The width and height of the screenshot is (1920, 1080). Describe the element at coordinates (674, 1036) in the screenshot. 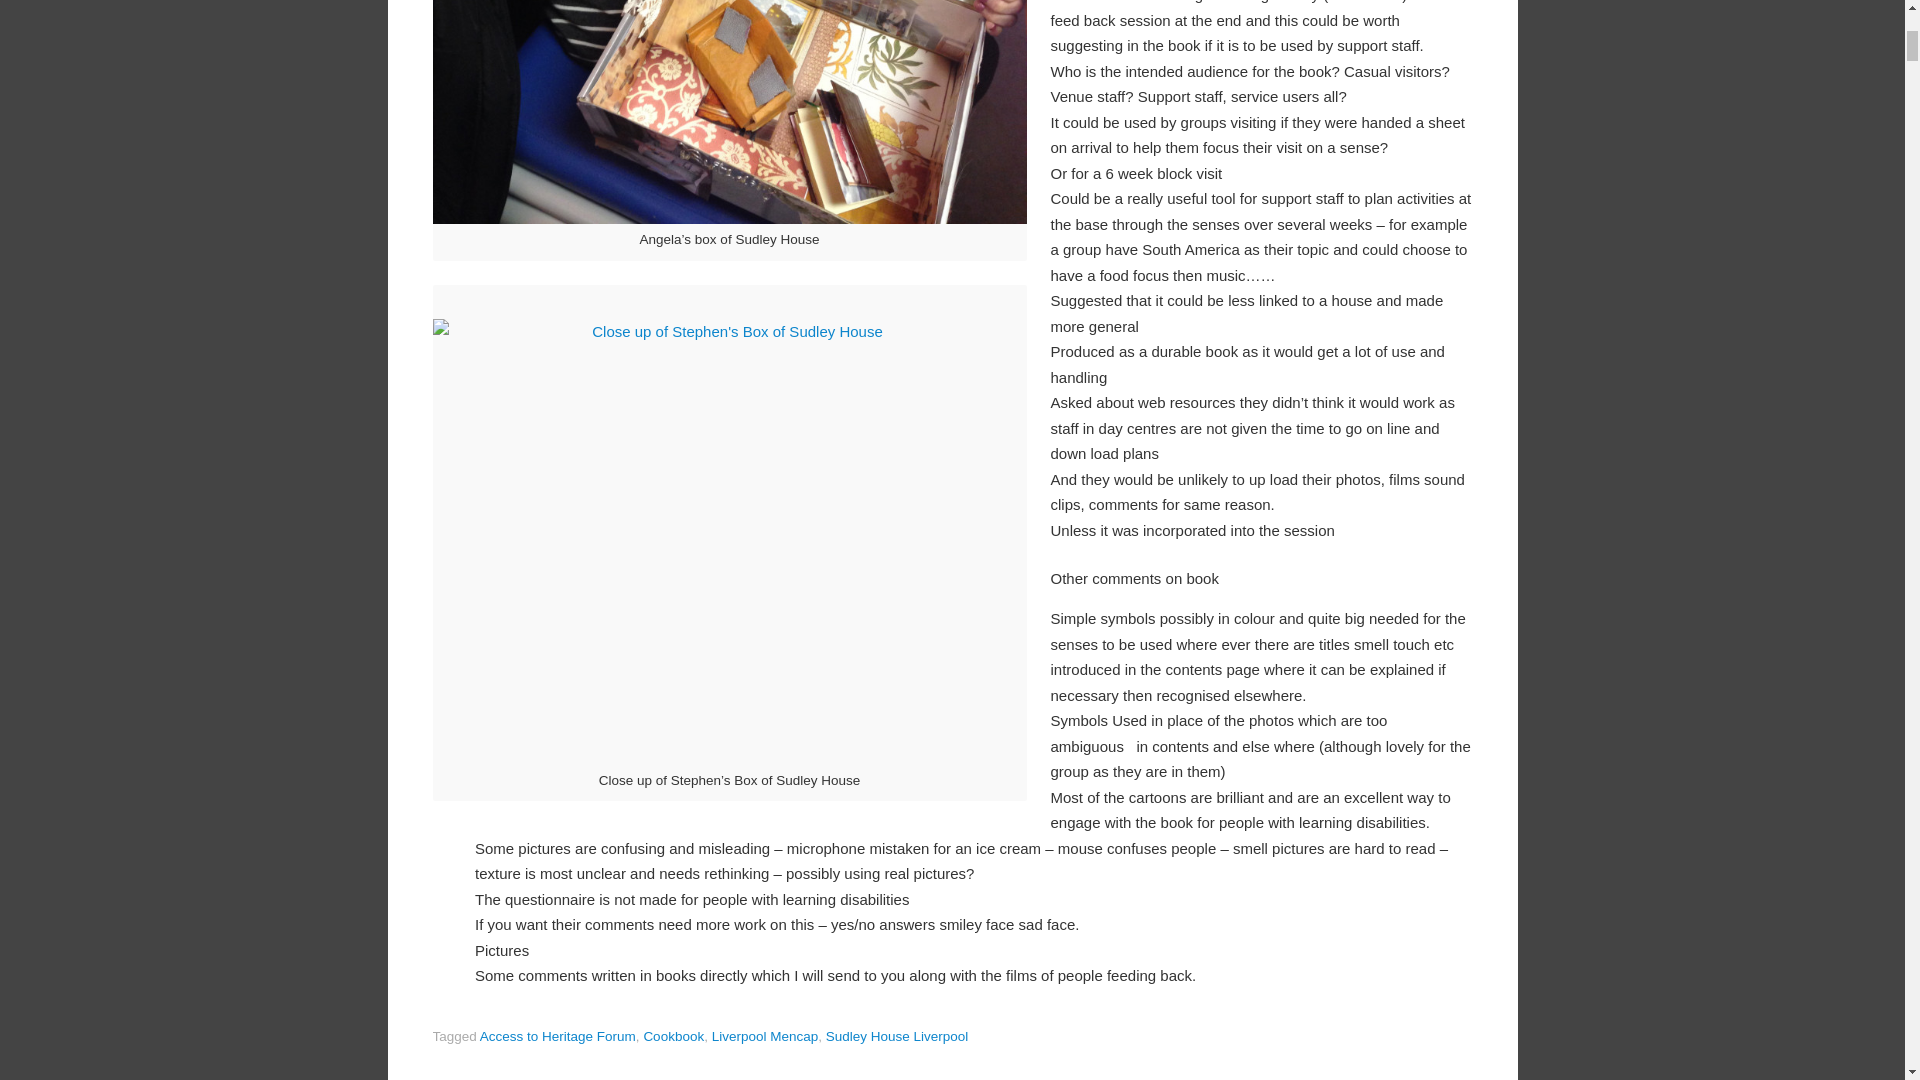

I see `Cookbook` at that location.